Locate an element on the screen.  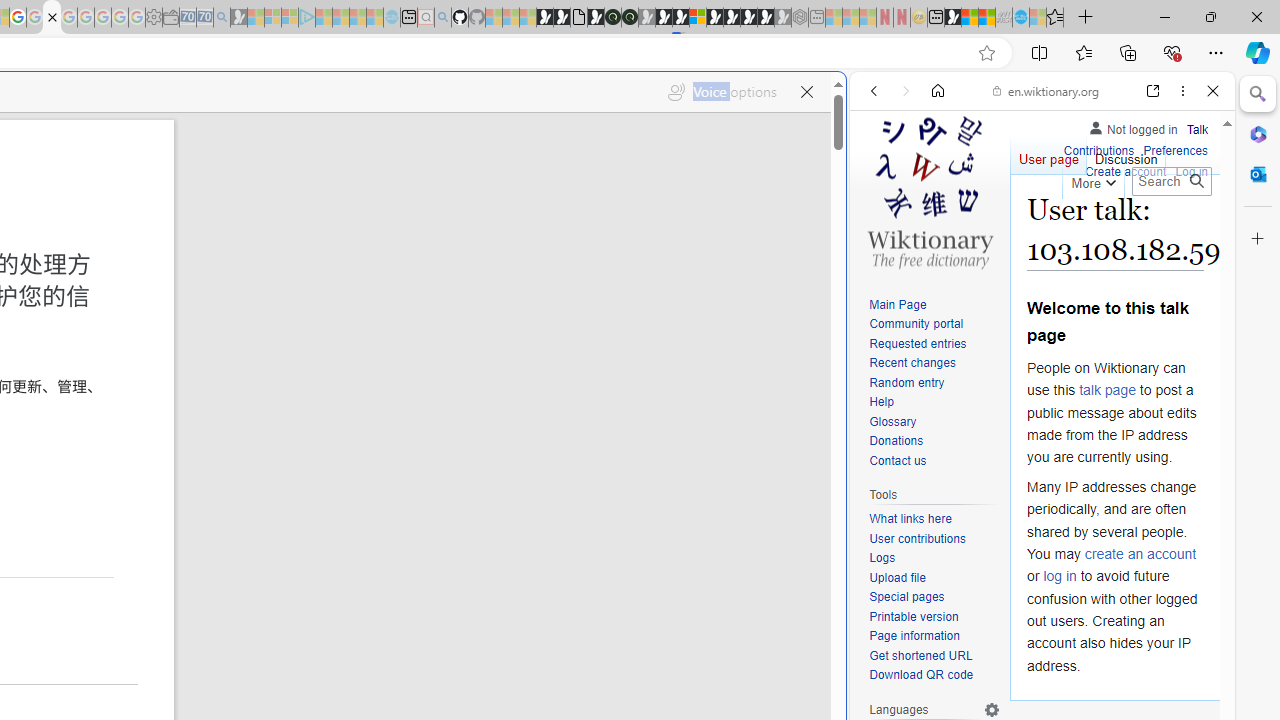
log in is located at coordinates (1060, 576).